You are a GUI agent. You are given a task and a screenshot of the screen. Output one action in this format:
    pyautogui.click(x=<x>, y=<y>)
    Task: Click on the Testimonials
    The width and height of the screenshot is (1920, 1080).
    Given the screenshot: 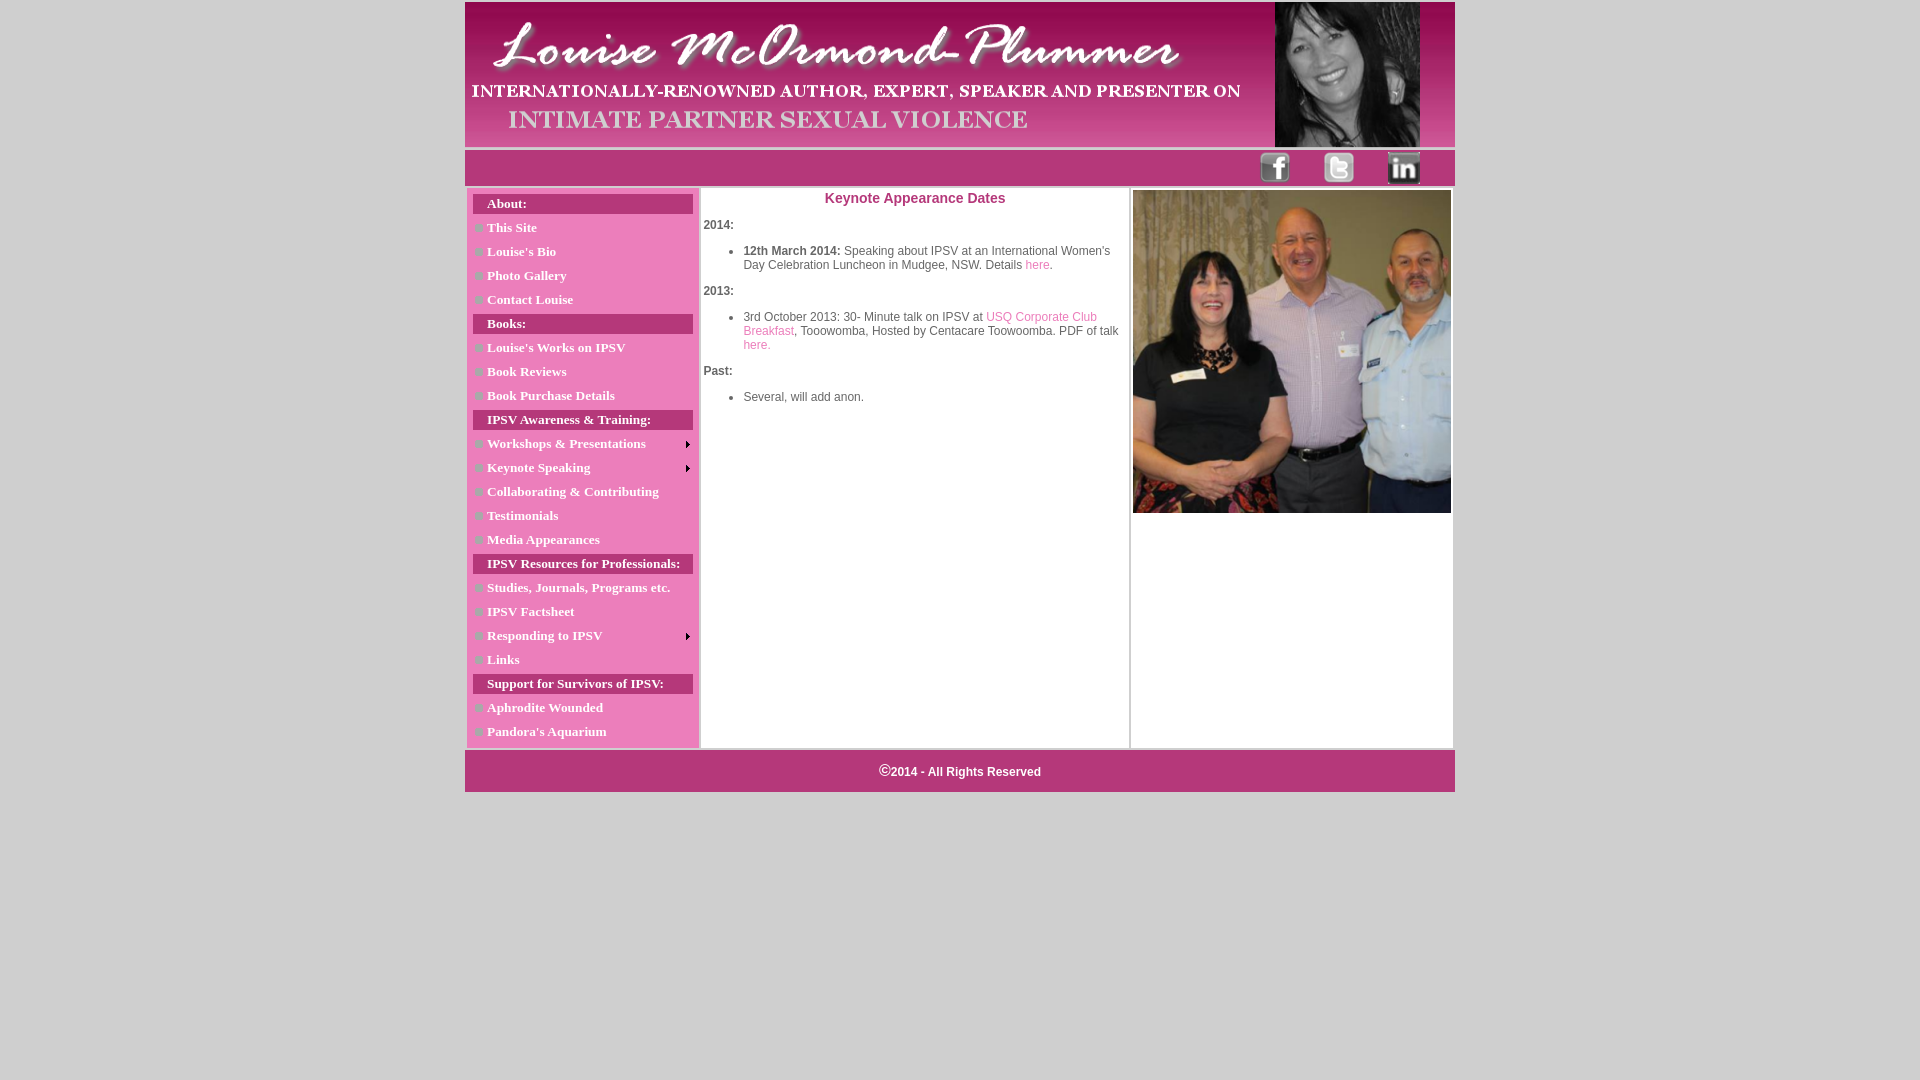 What is the action you would take?
    pyautogui.click(x=583, y=516)
    